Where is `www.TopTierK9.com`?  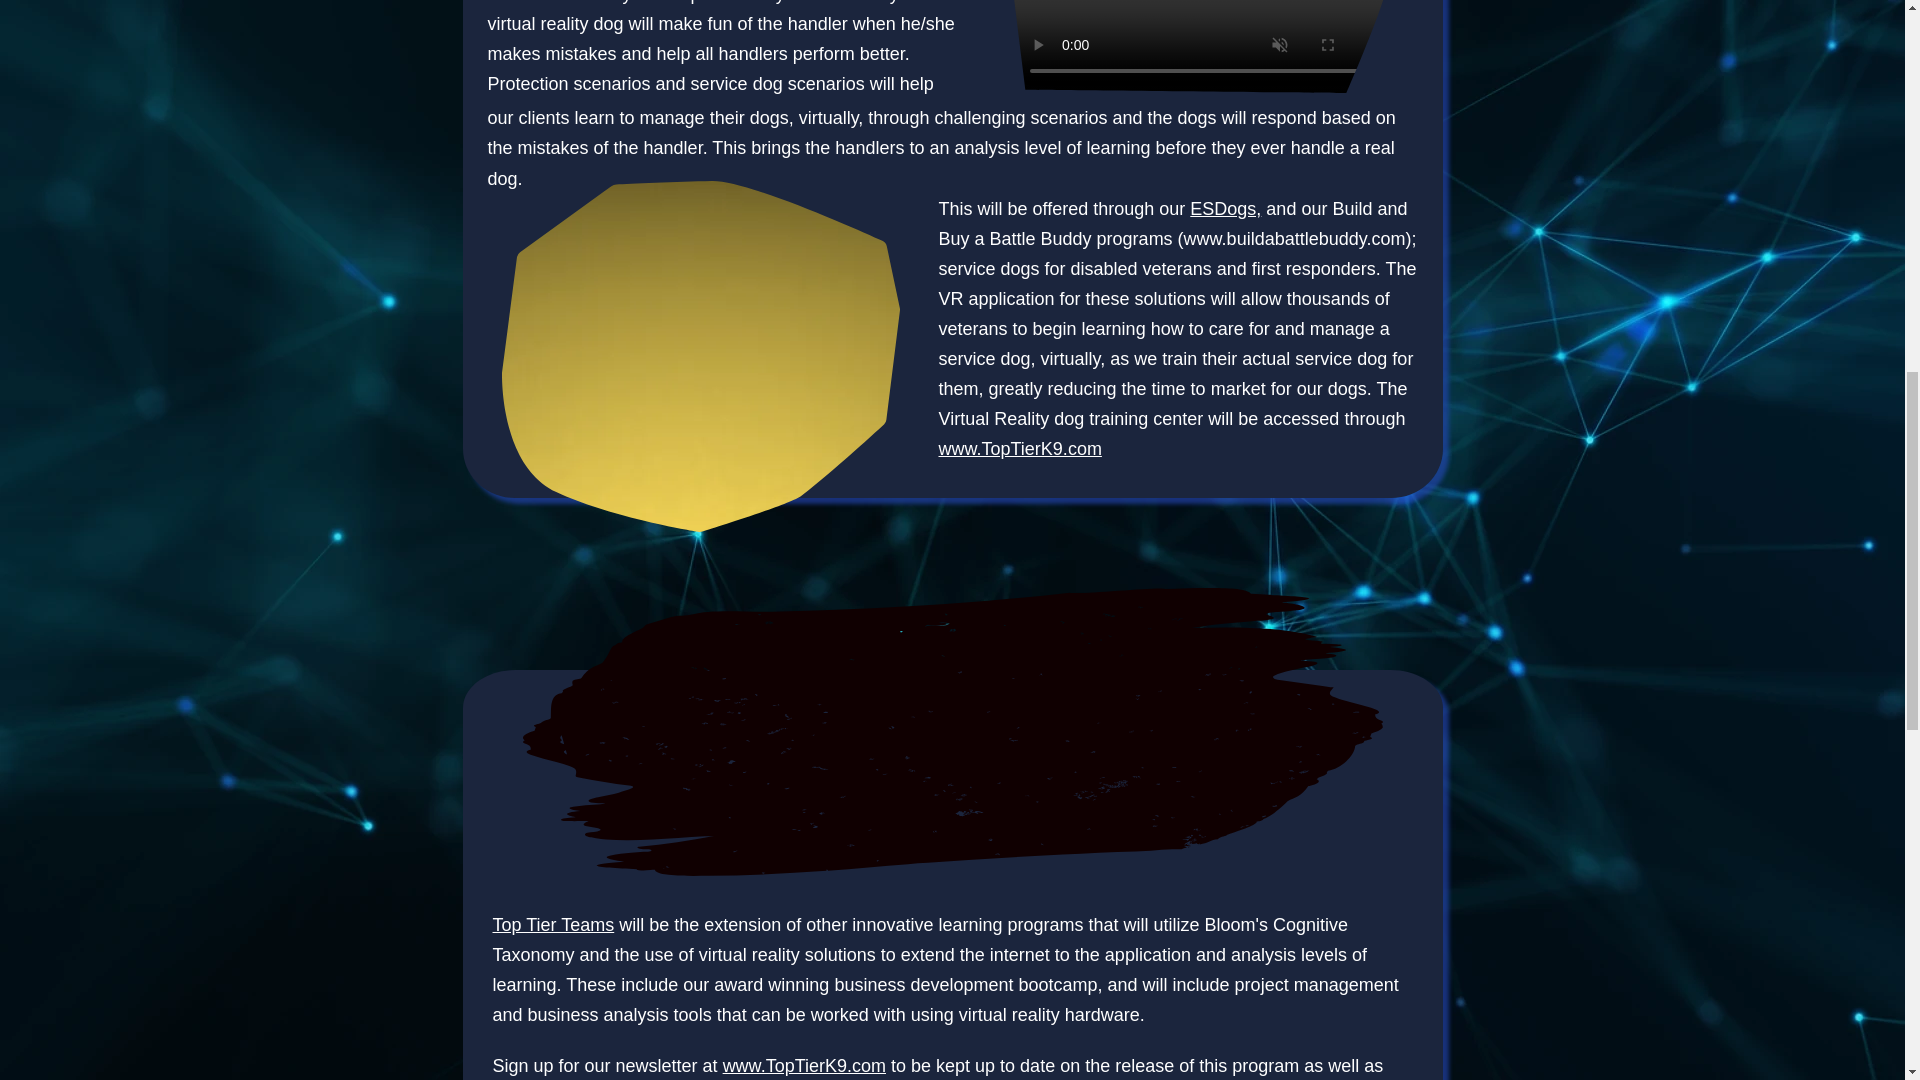
www.TopTierK9.com is located at coordinates (1019, 448).